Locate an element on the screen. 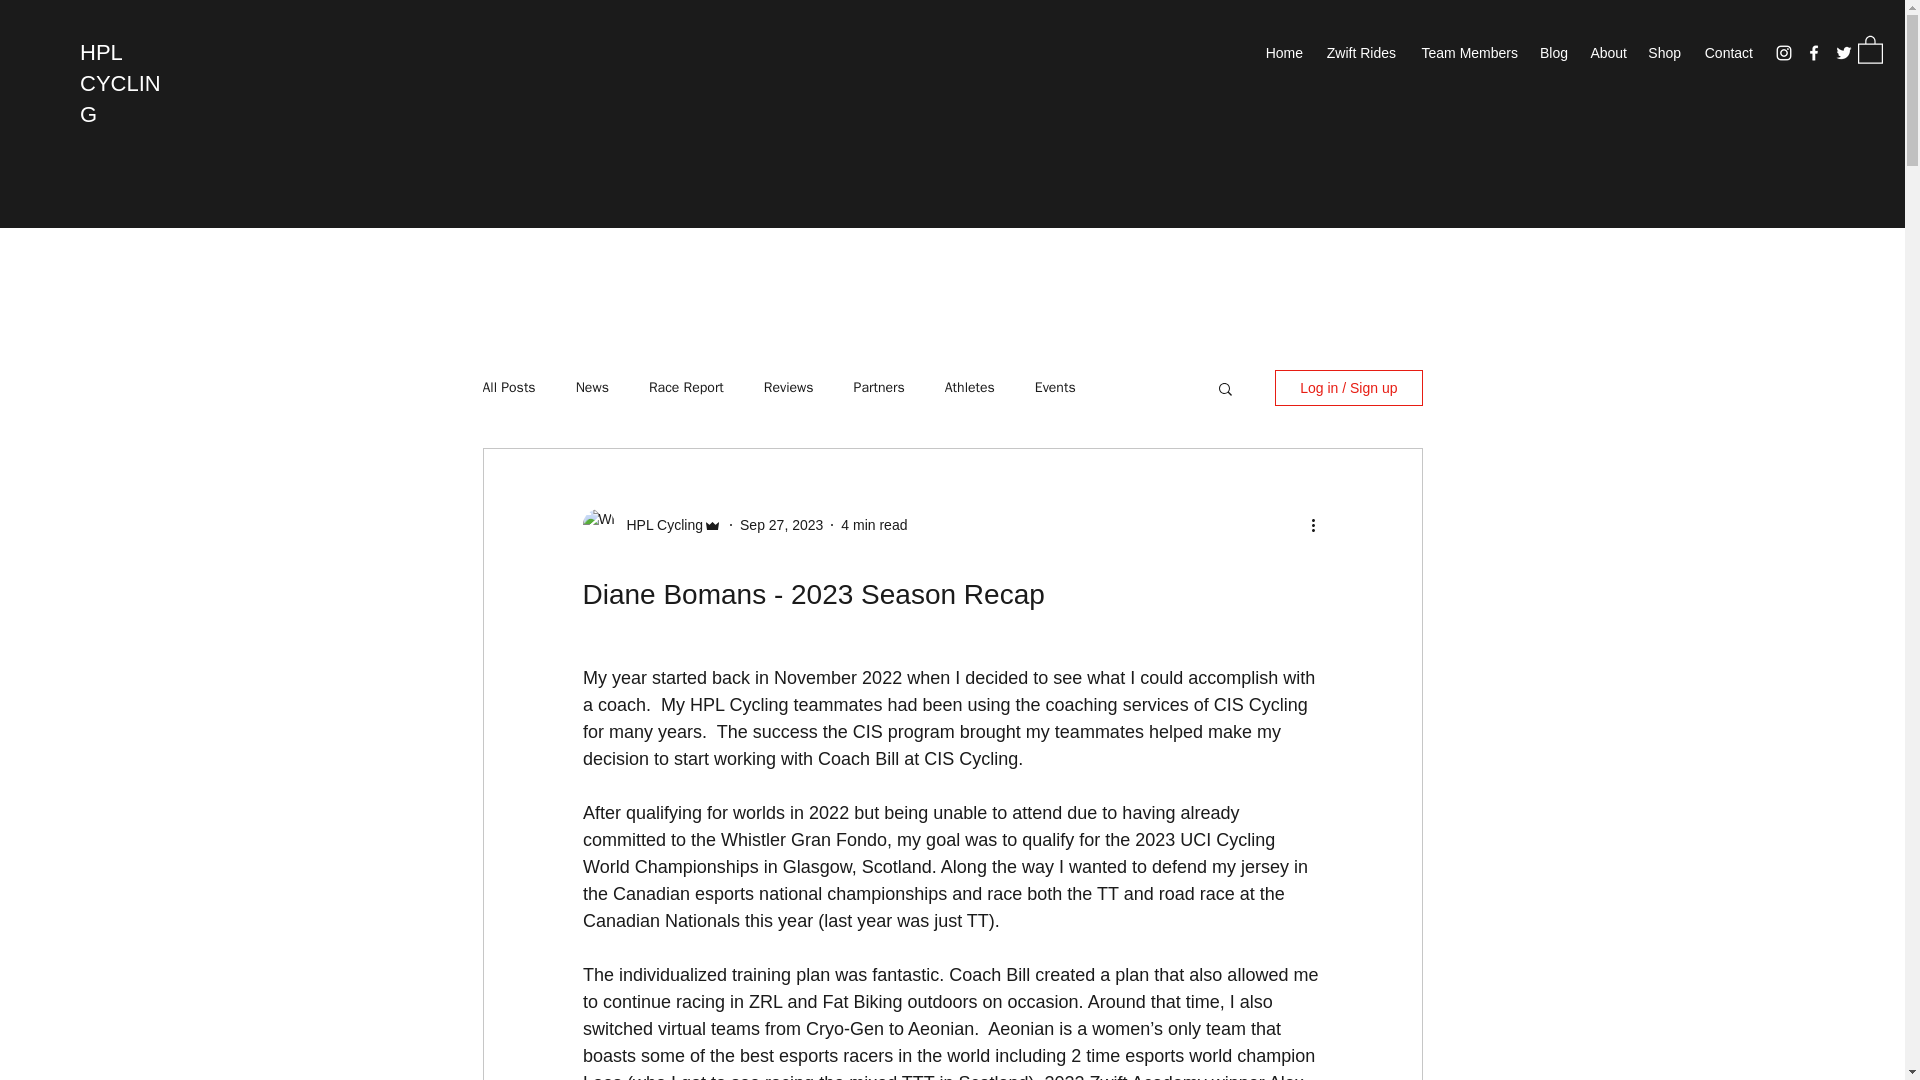  Partners is located at coordinates (879, 388).